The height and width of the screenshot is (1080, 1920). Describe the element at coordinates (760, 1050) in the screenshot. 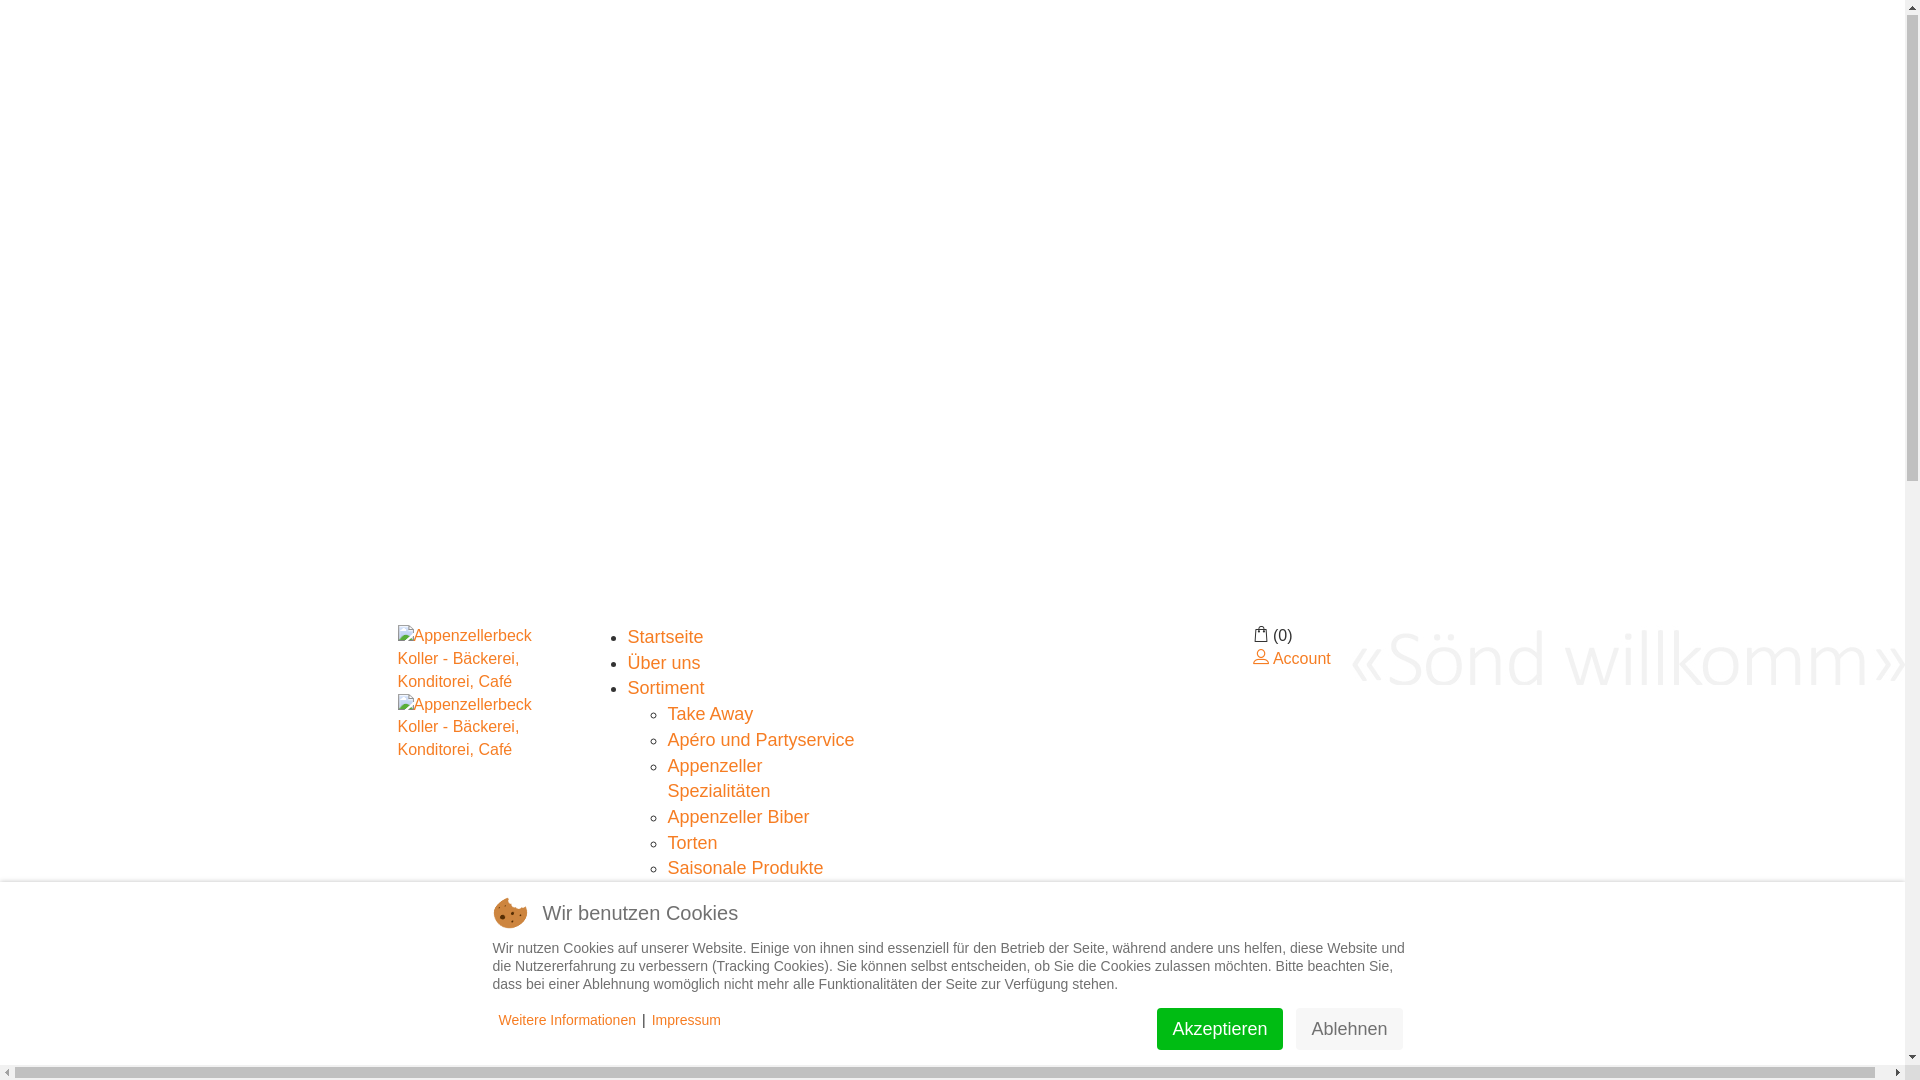

I see `Appenzeller Foto-Biber` at that location.